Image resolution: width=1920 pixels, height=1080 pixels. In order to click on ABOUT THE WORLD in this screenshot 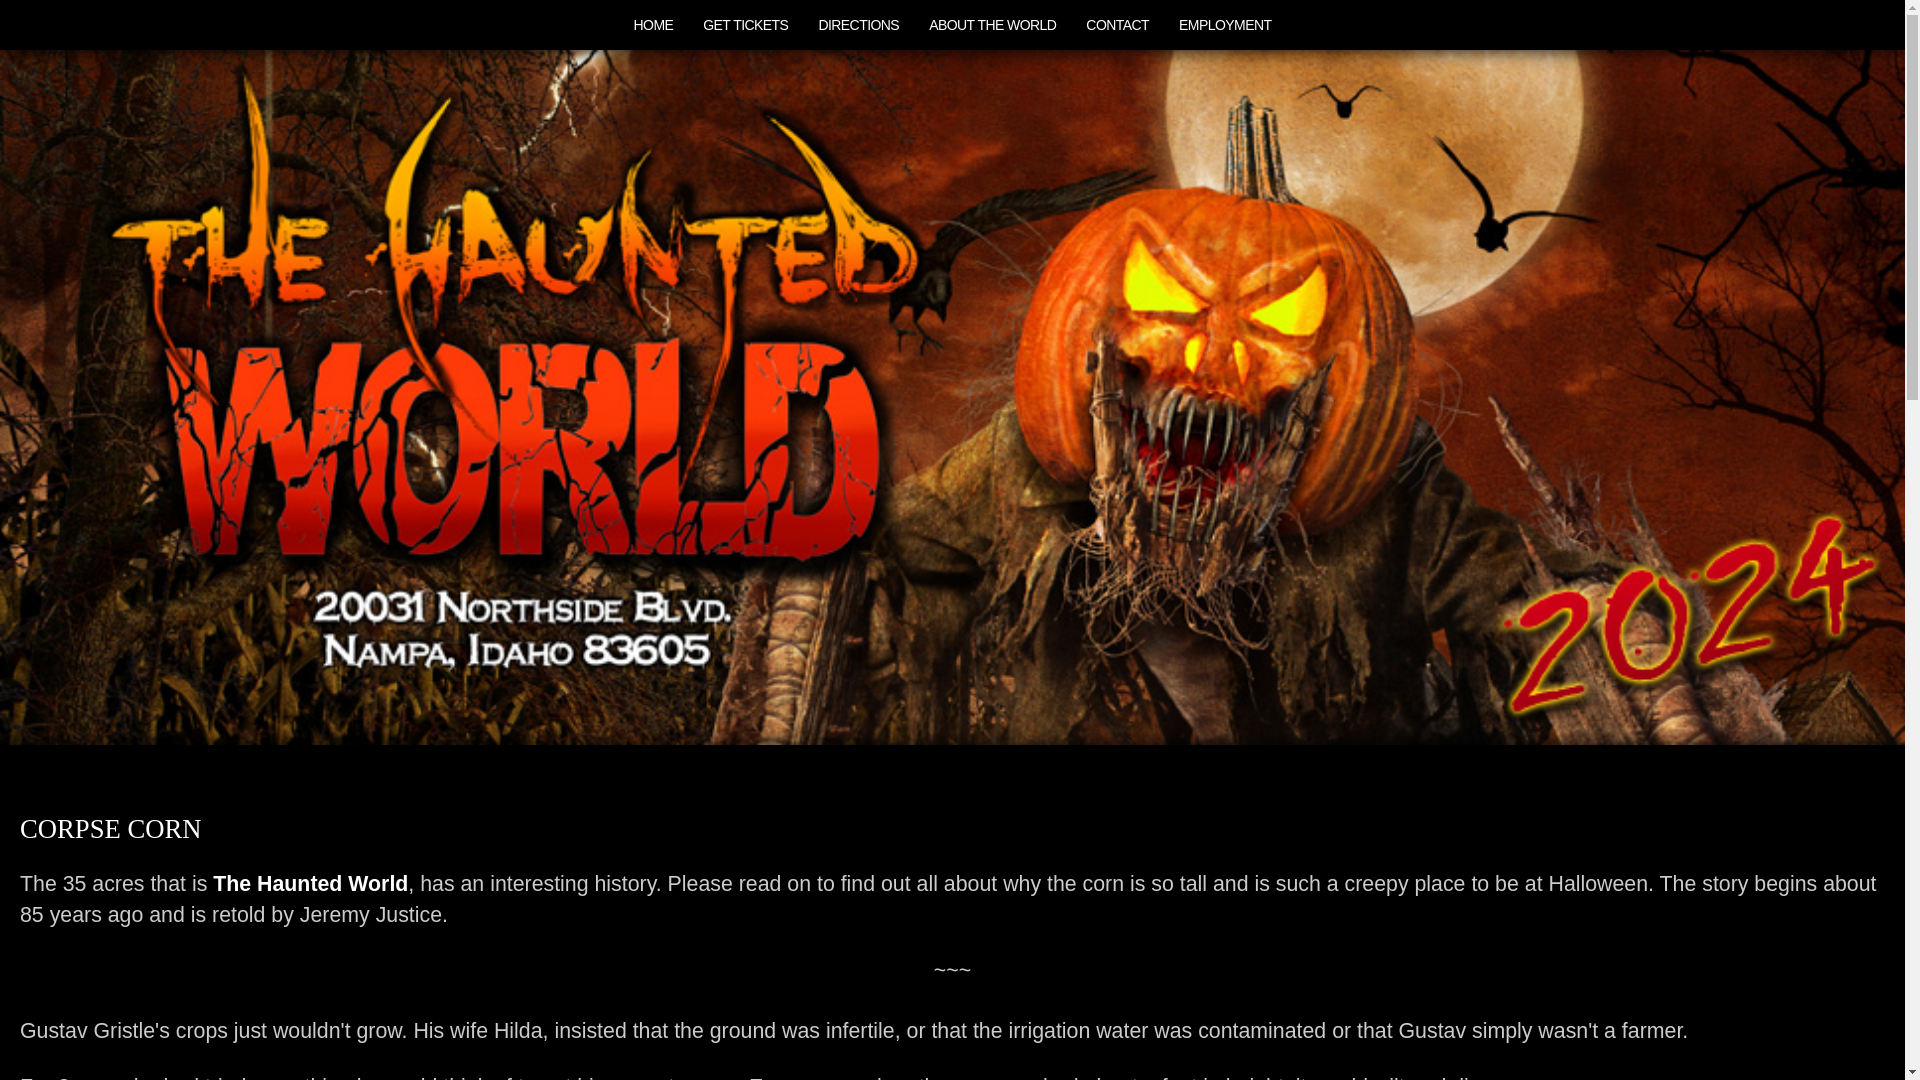, I will do `click(992, 24)`.